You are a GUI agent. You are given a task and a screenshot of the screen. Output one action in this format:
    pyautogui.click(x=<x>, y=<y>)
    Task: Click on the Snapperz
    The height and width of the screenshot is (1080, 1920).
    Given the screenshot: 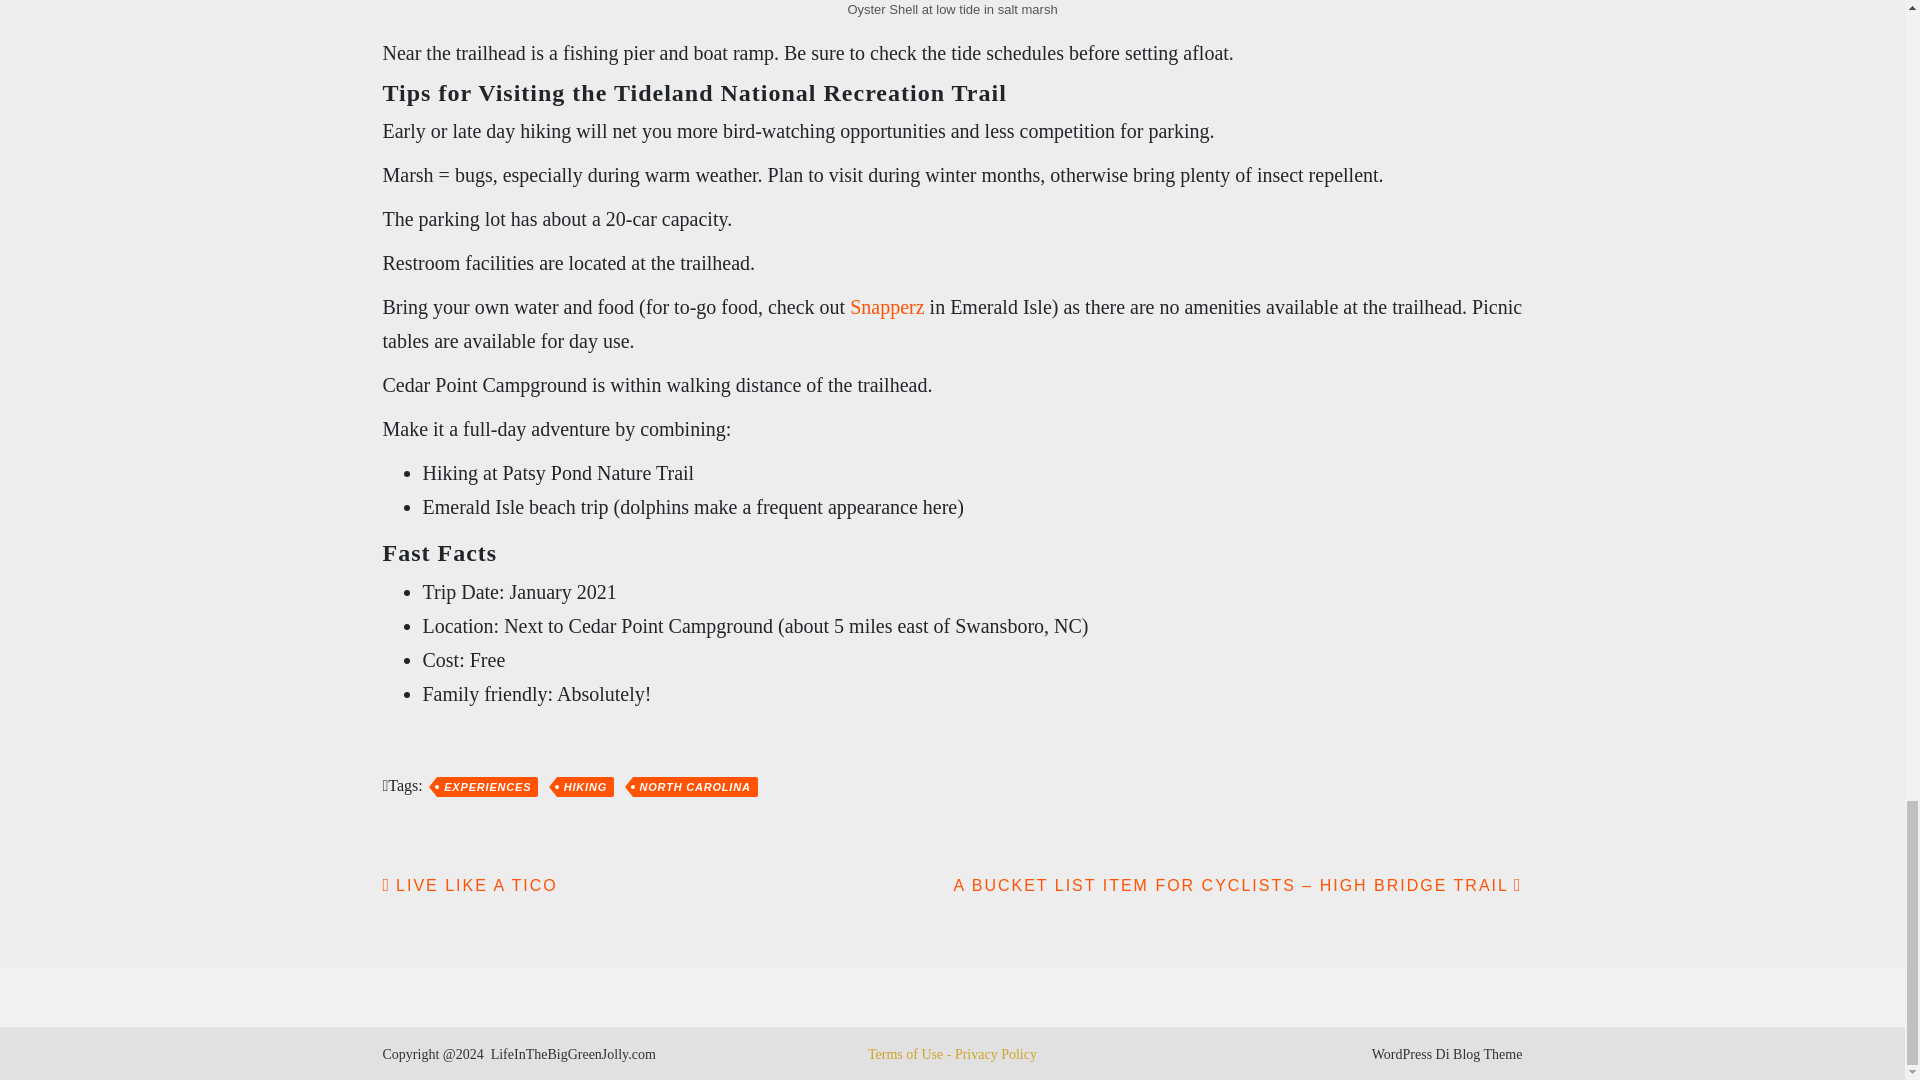 What is the action you would take?
    pyautogui.click(x=886, y=306)
    